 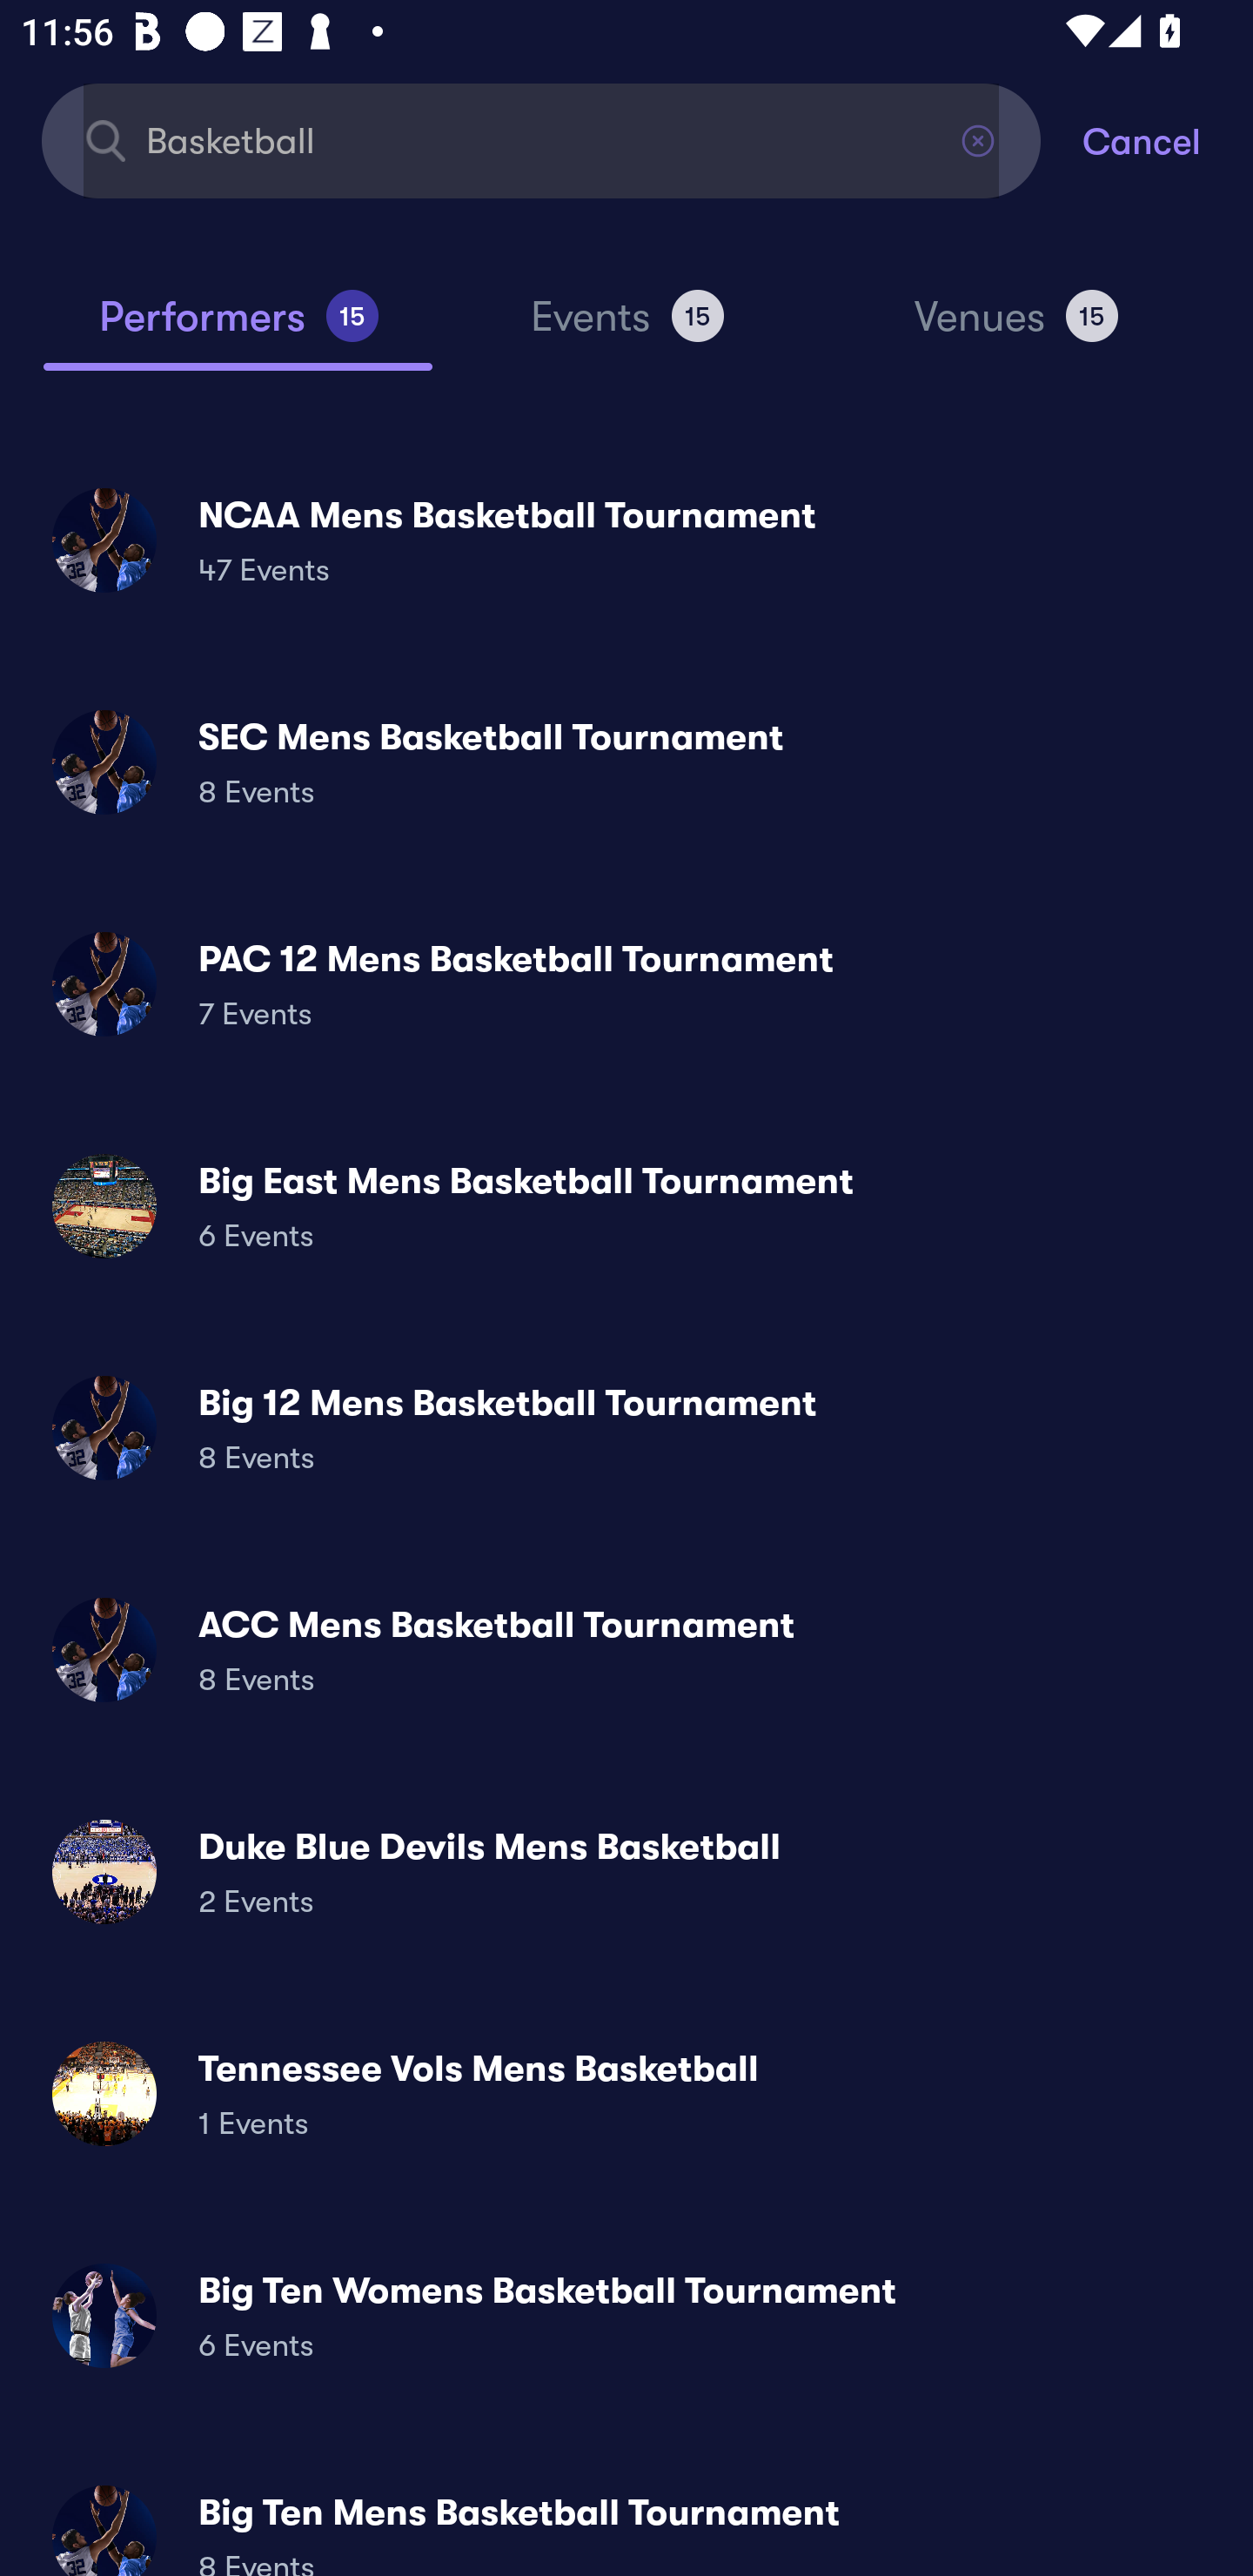 What do you see at coordinates (626, 2315) in the screenshot?
I see `Big Ten Womens Basketball Tournament 6 Events` at bounding box center [626, 2315].